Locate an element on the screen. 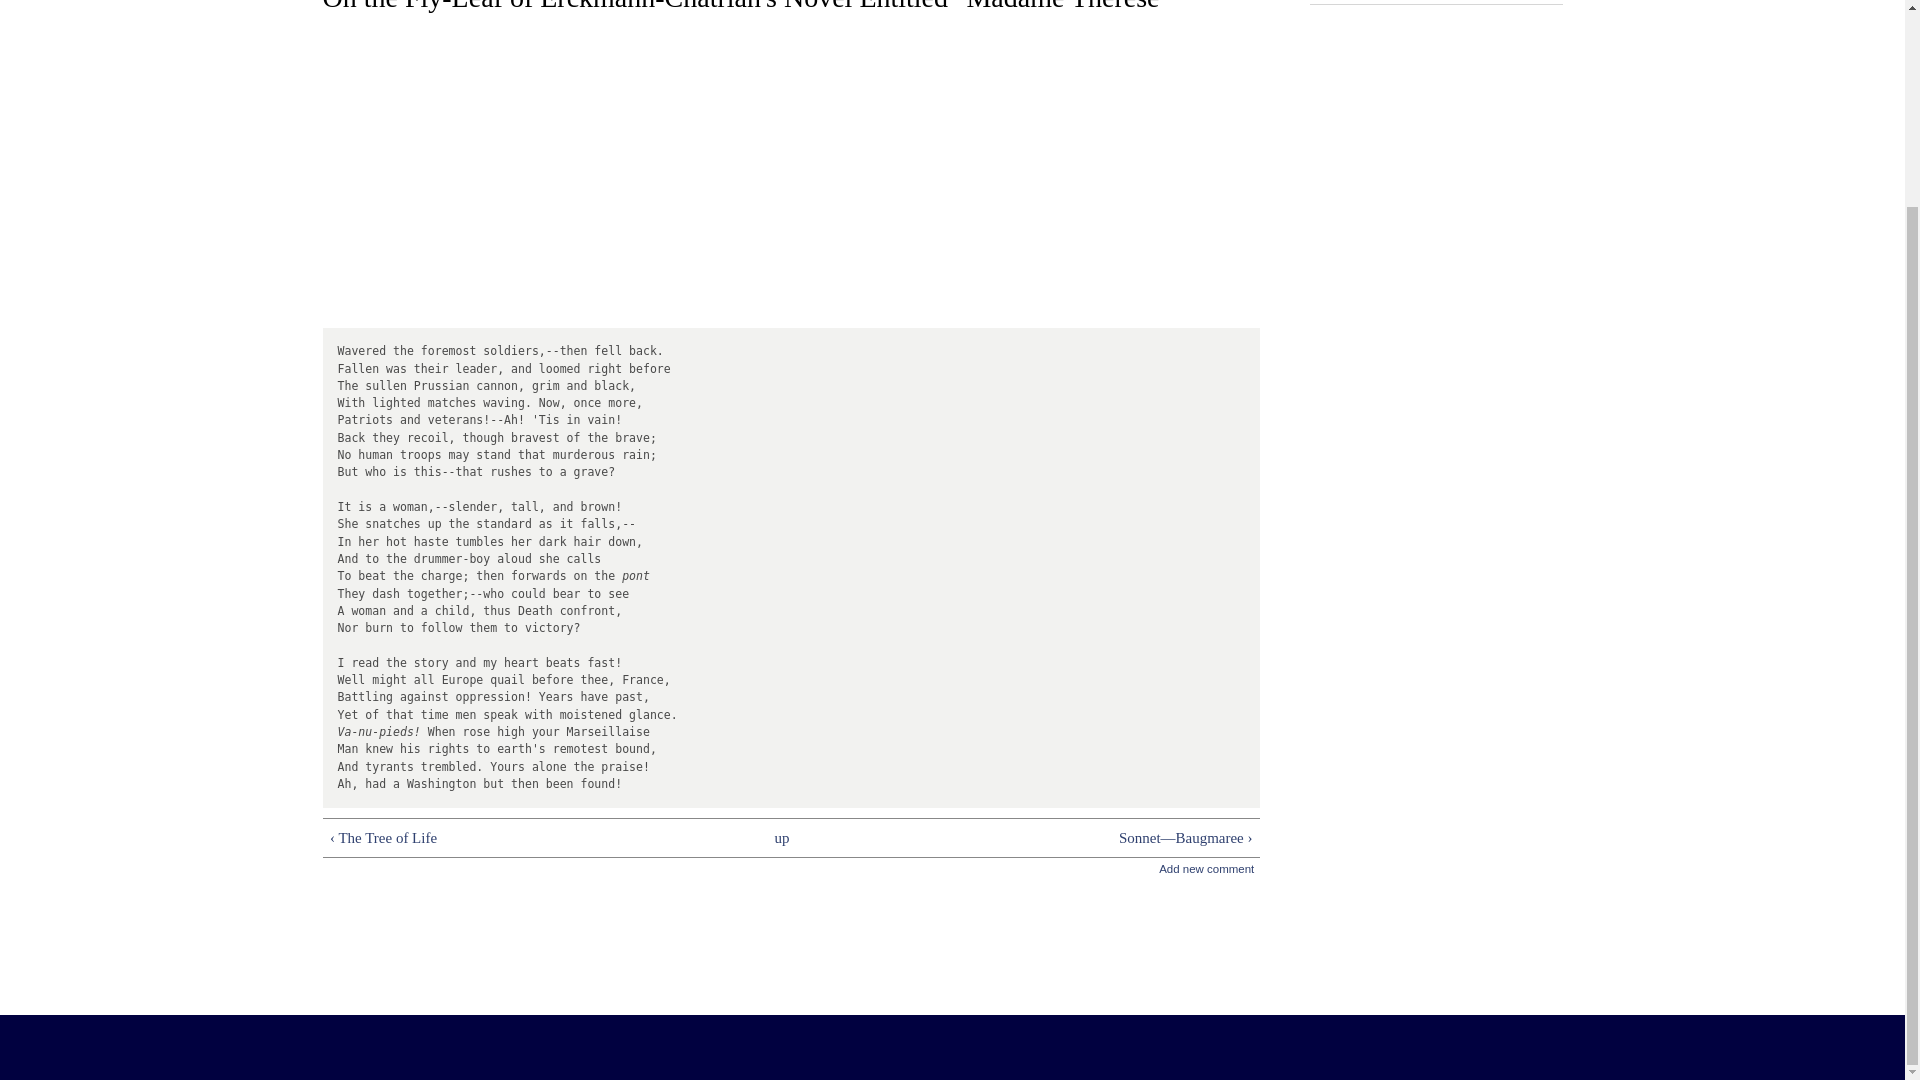 The width and height of the screenshot is (1920, 1080). up is located at coordinates (782, 838).